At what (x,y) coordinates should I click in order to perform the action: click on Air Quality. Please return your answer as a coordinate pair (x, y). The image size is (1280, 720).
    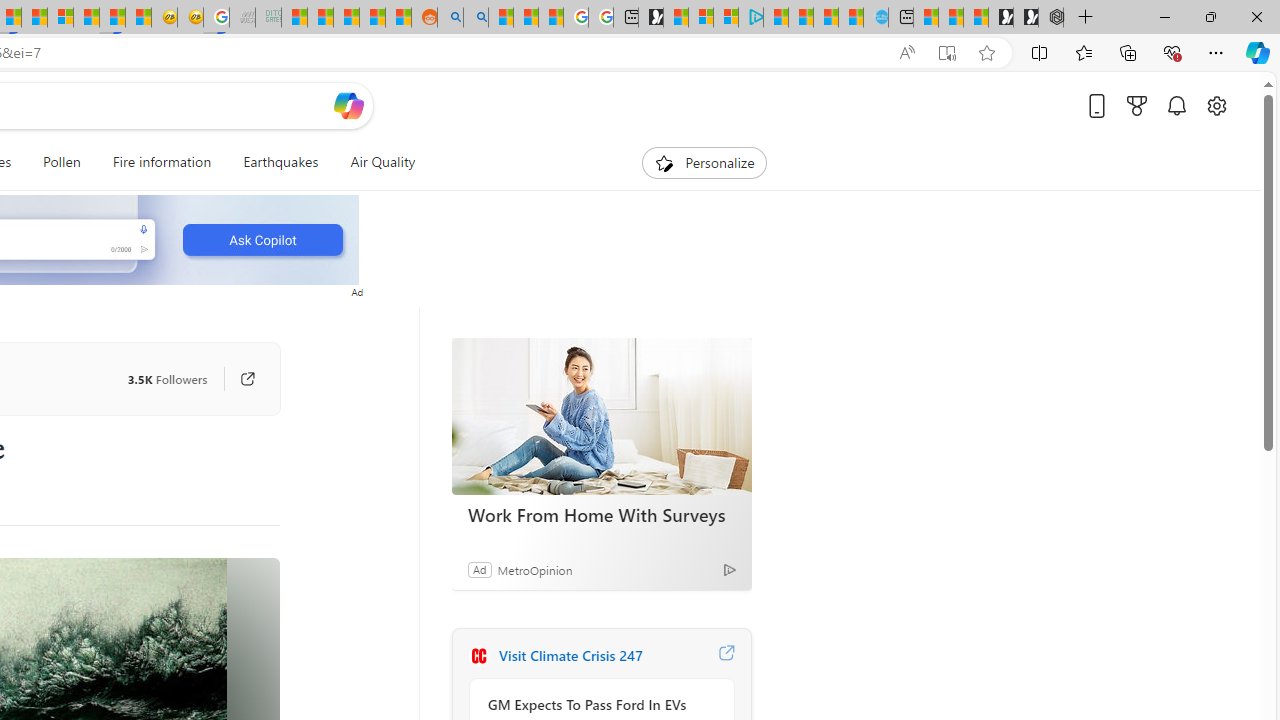
    Looking at the image, I should click on (382, 162).